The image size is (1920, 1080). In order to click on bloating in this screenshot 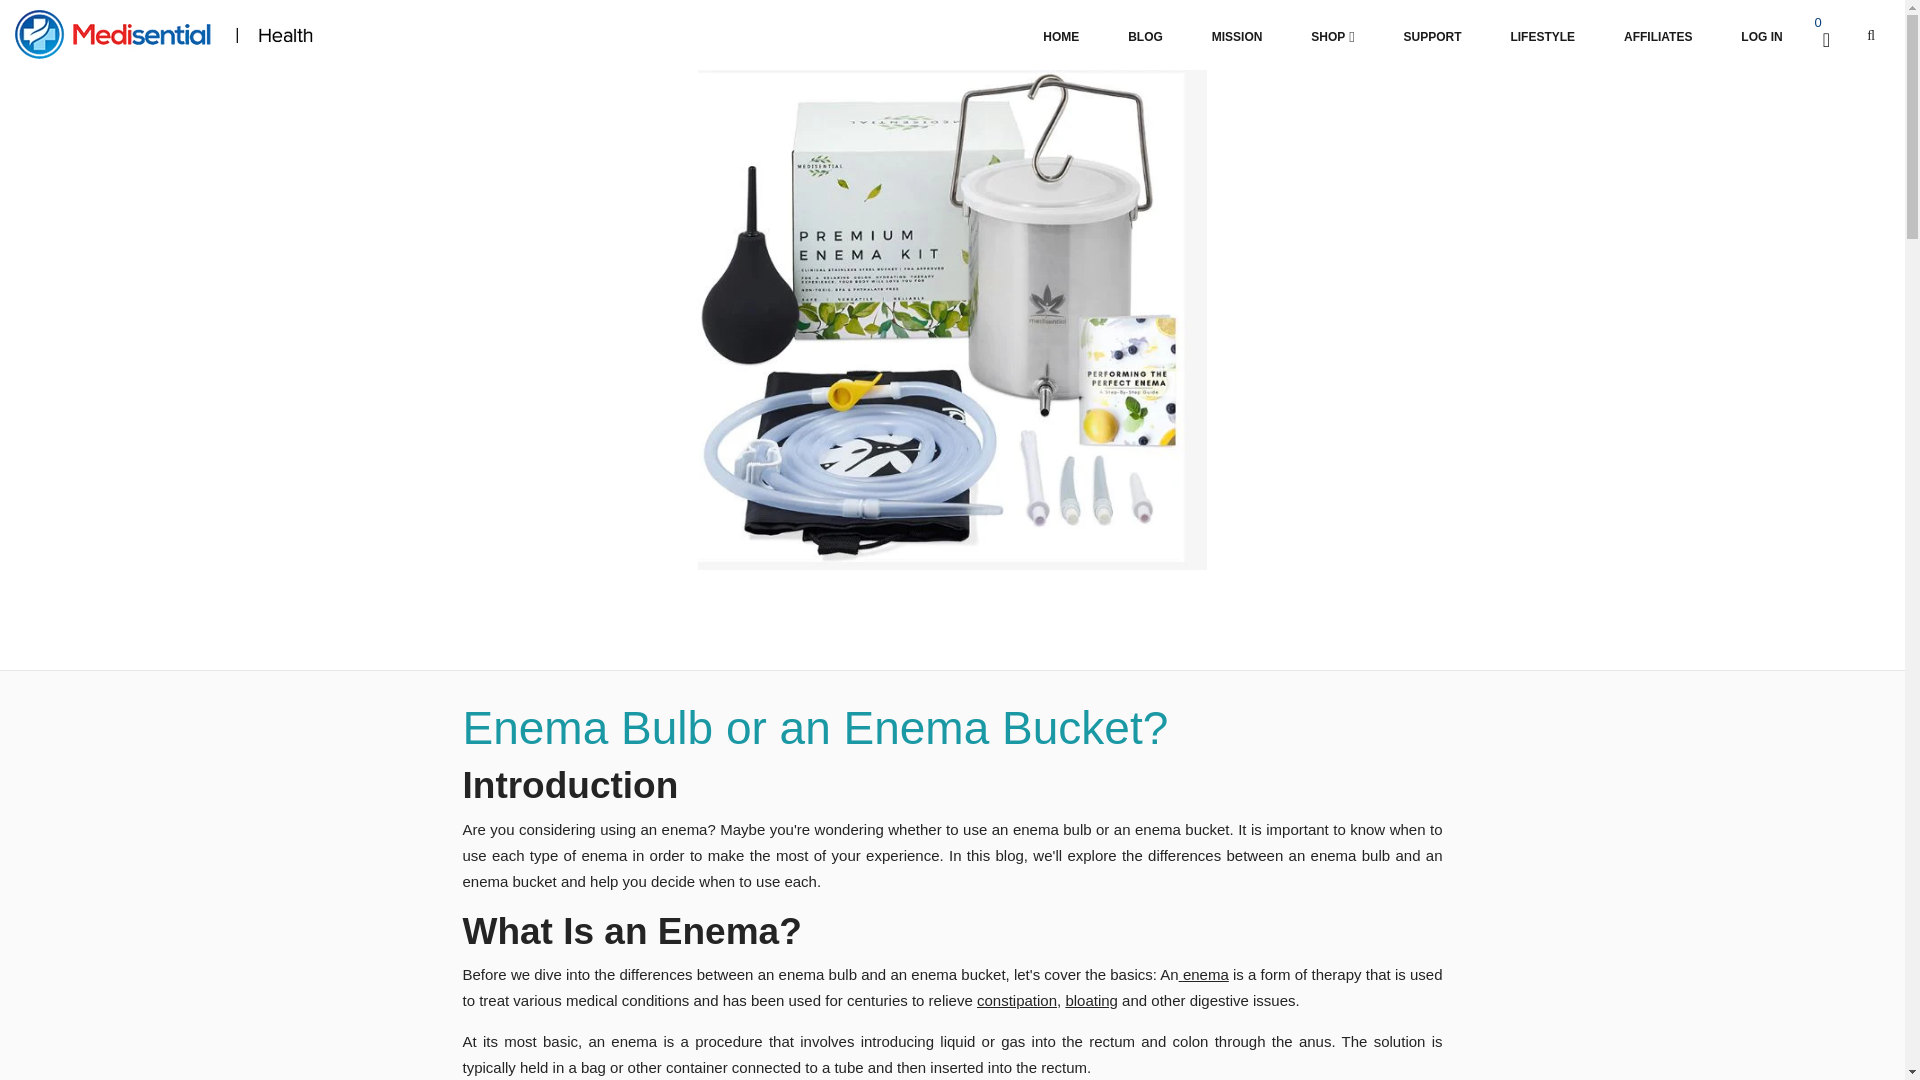, I will do `click(1091, 1000)`.